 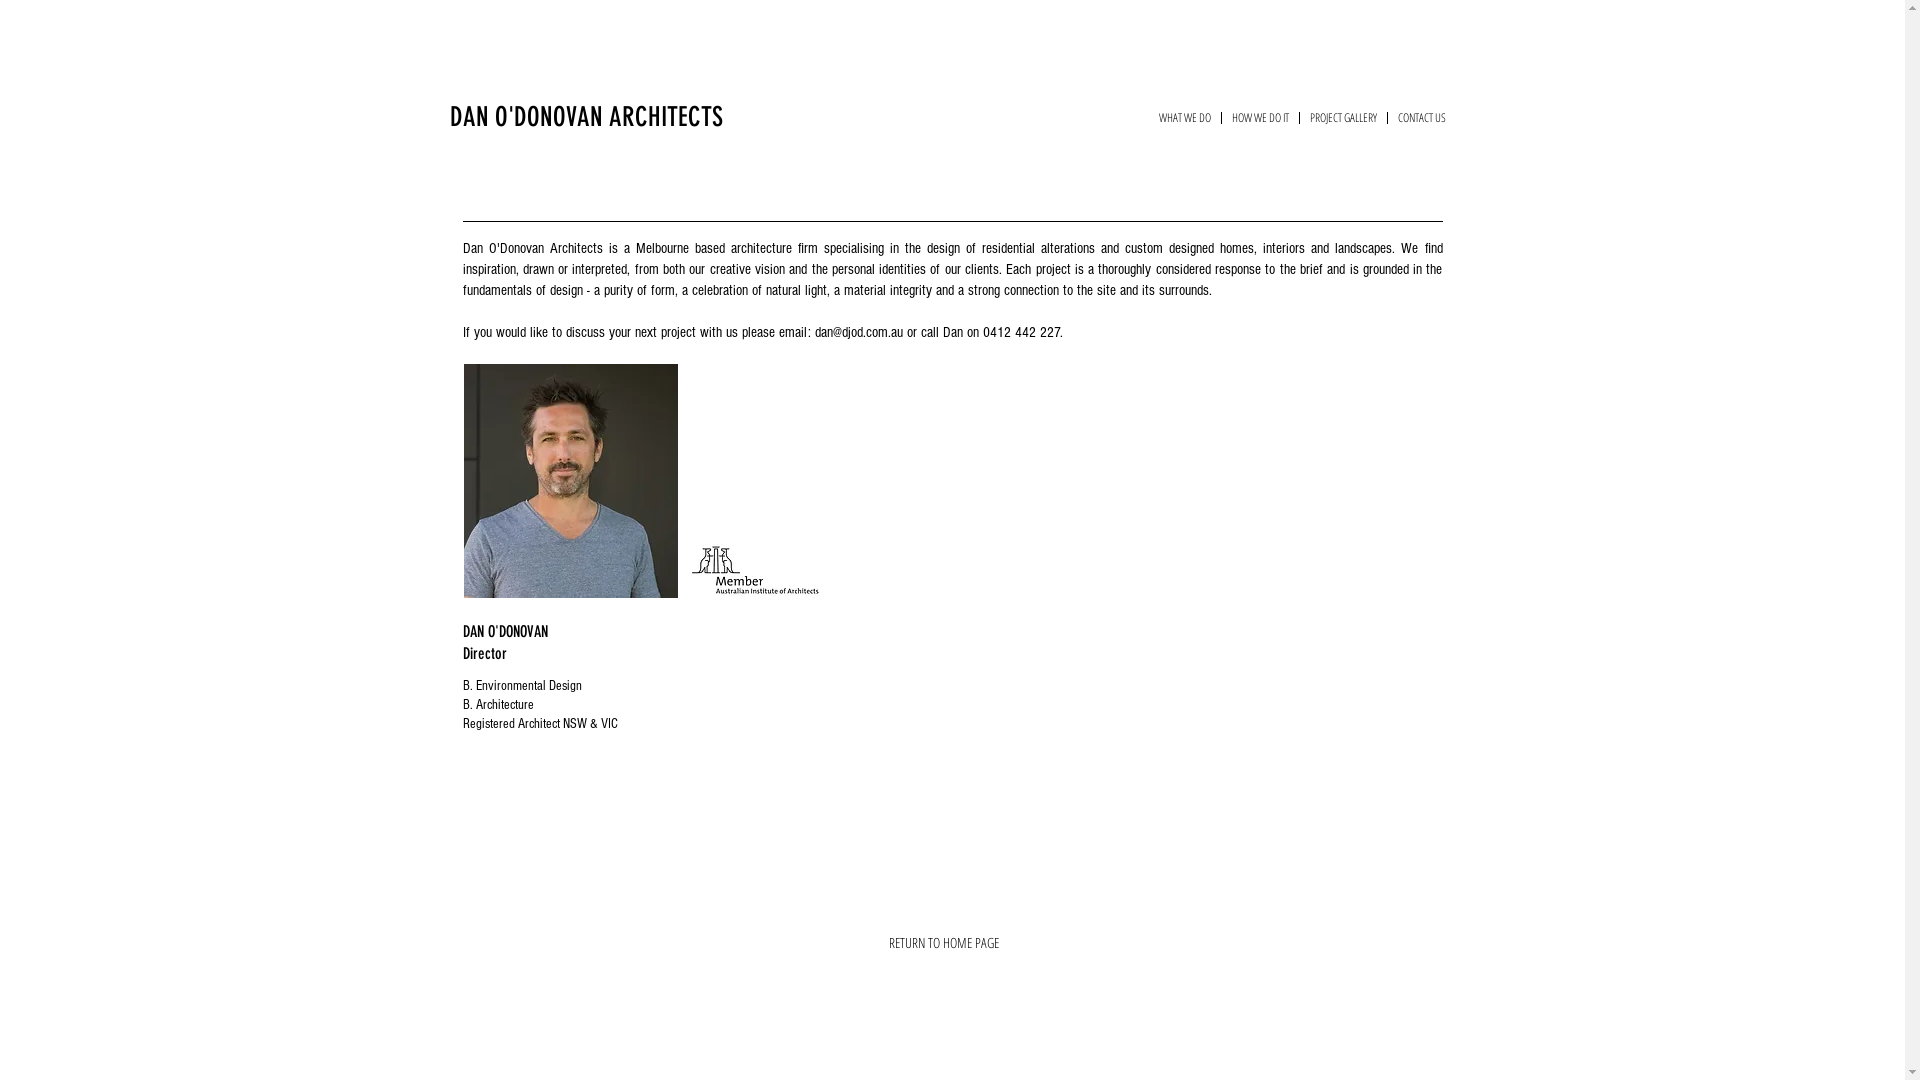 What do you see at coordinates (587, 118) in the screenshot?
I see `DAN O'DONOVAN ARCHITECTS` at bounding box center [587, 118].